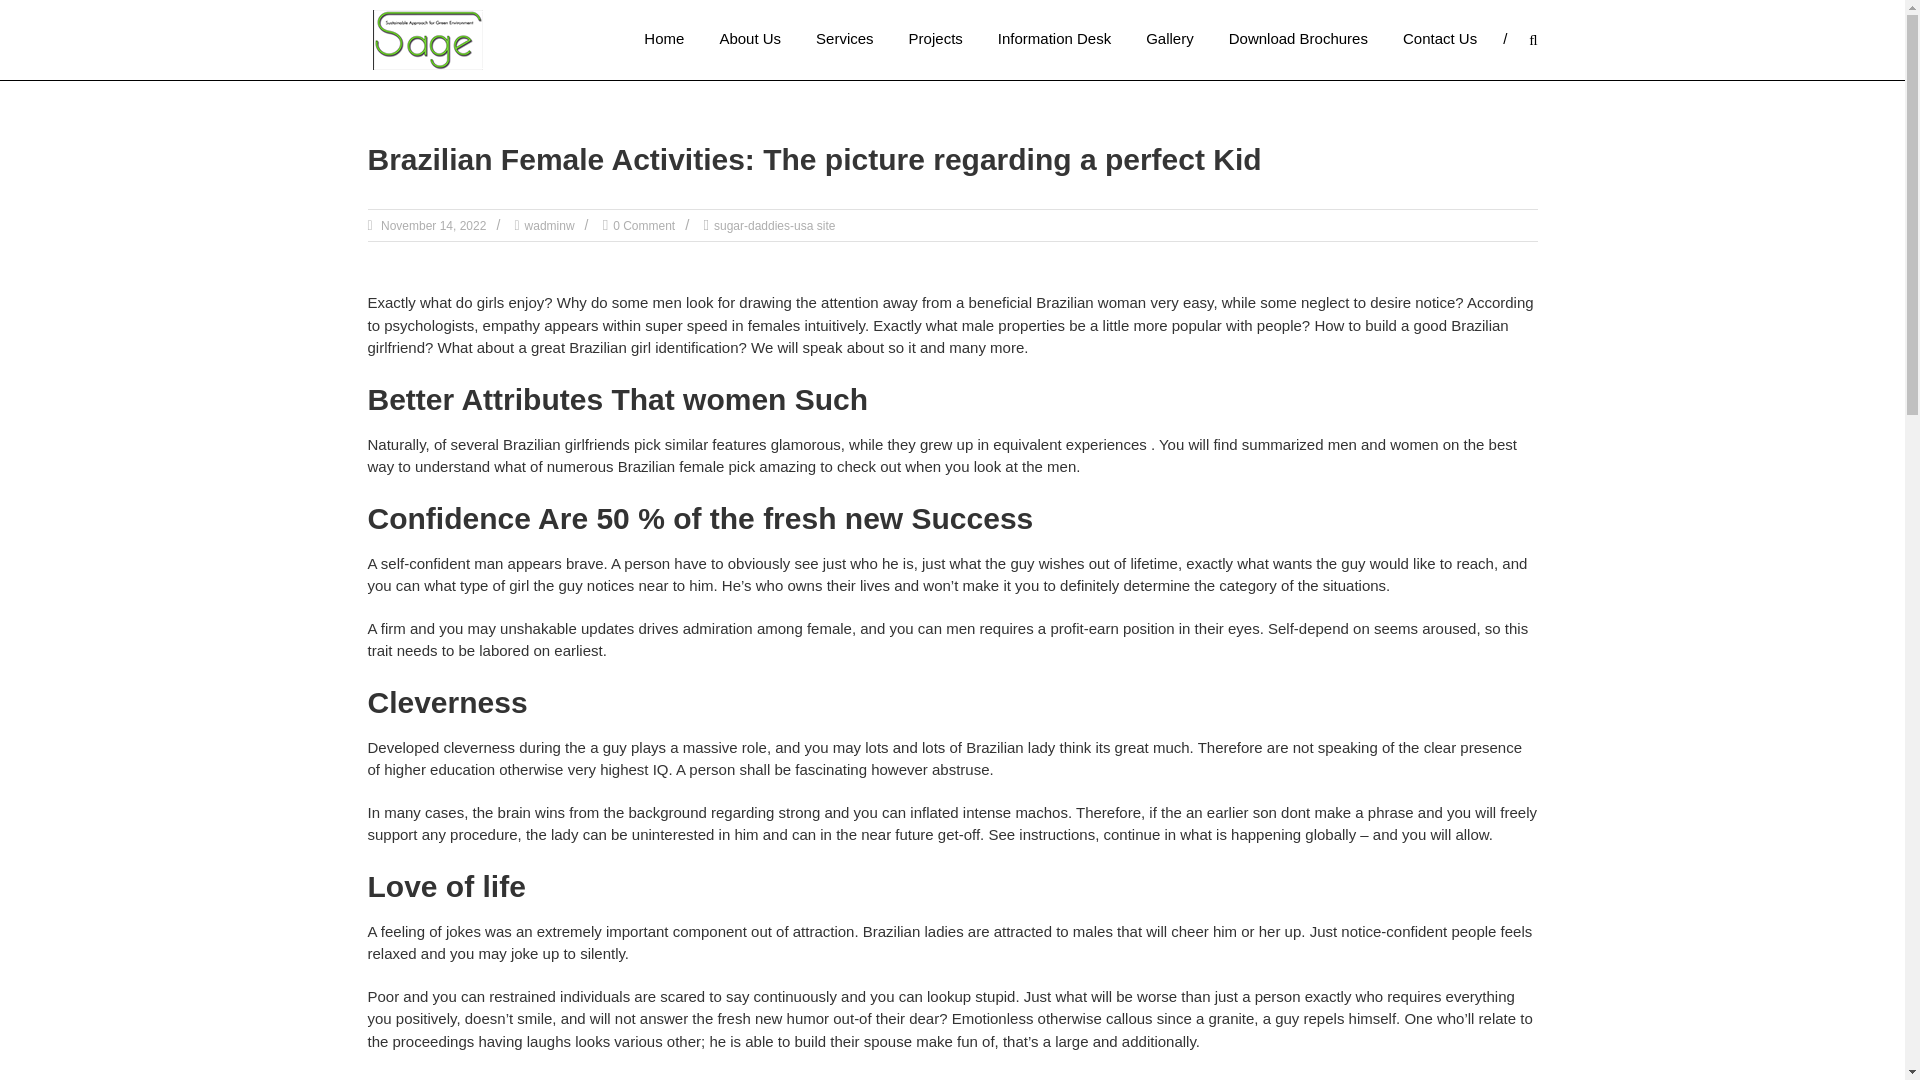 The image size is (1920, 1080). I want to click on 0 Comment, so click(644, 226).